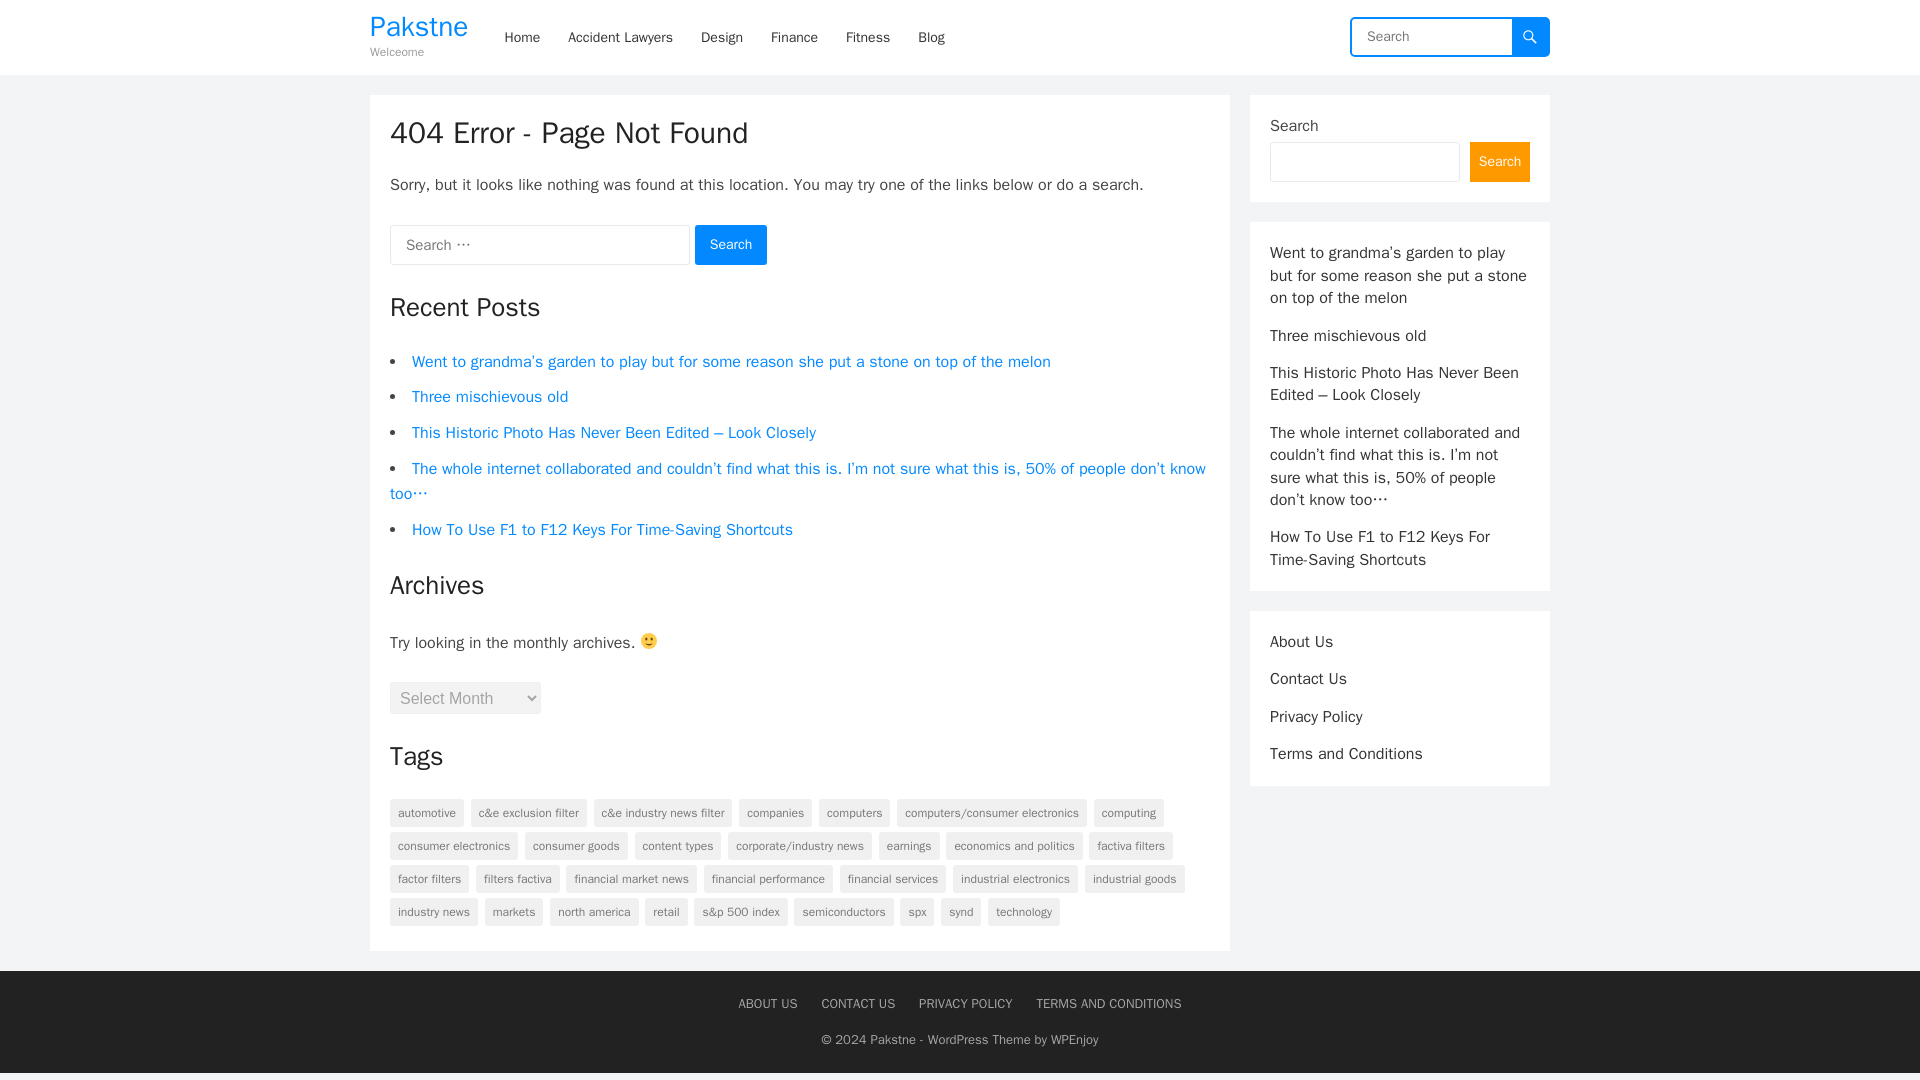 This screenshot has height=1080, width=1920. I want to click on content types, so click(678, 820).